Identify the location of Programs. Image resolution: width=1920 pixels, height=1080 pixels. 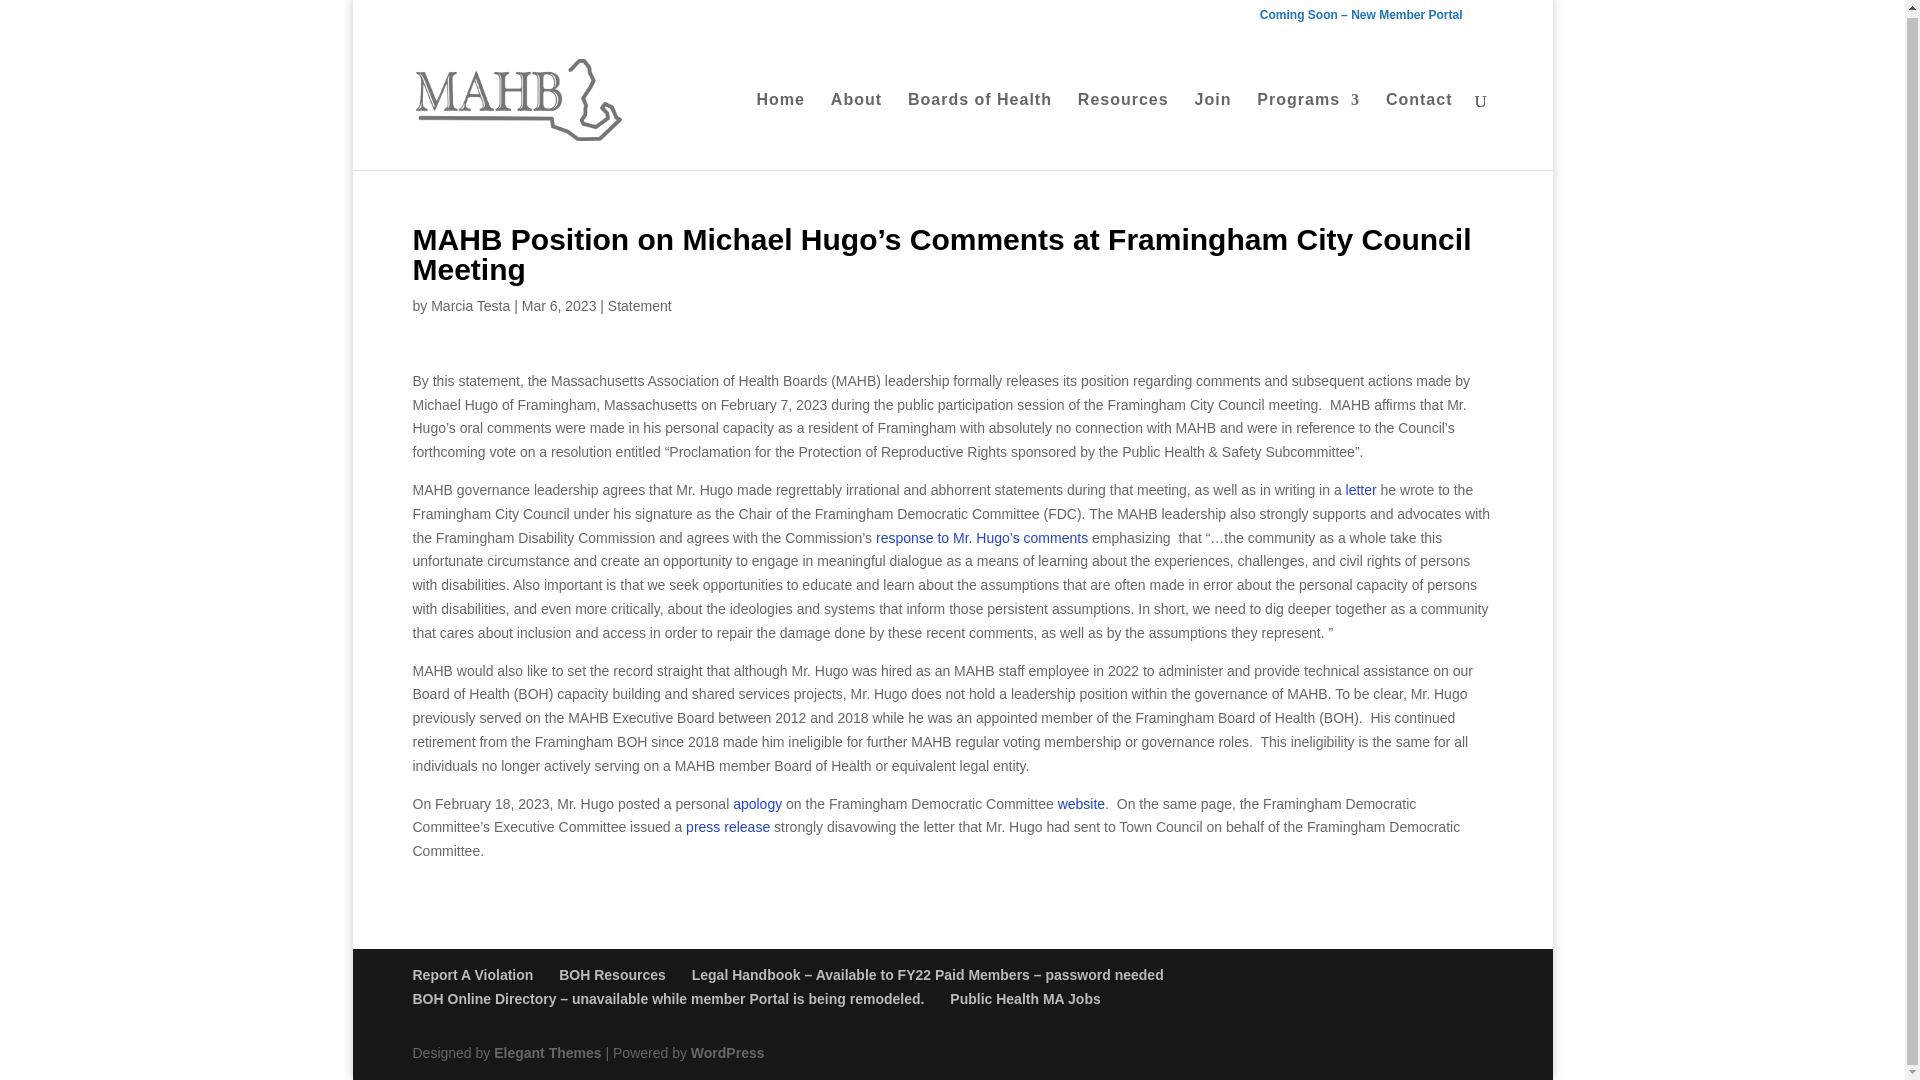
(1308, 128).